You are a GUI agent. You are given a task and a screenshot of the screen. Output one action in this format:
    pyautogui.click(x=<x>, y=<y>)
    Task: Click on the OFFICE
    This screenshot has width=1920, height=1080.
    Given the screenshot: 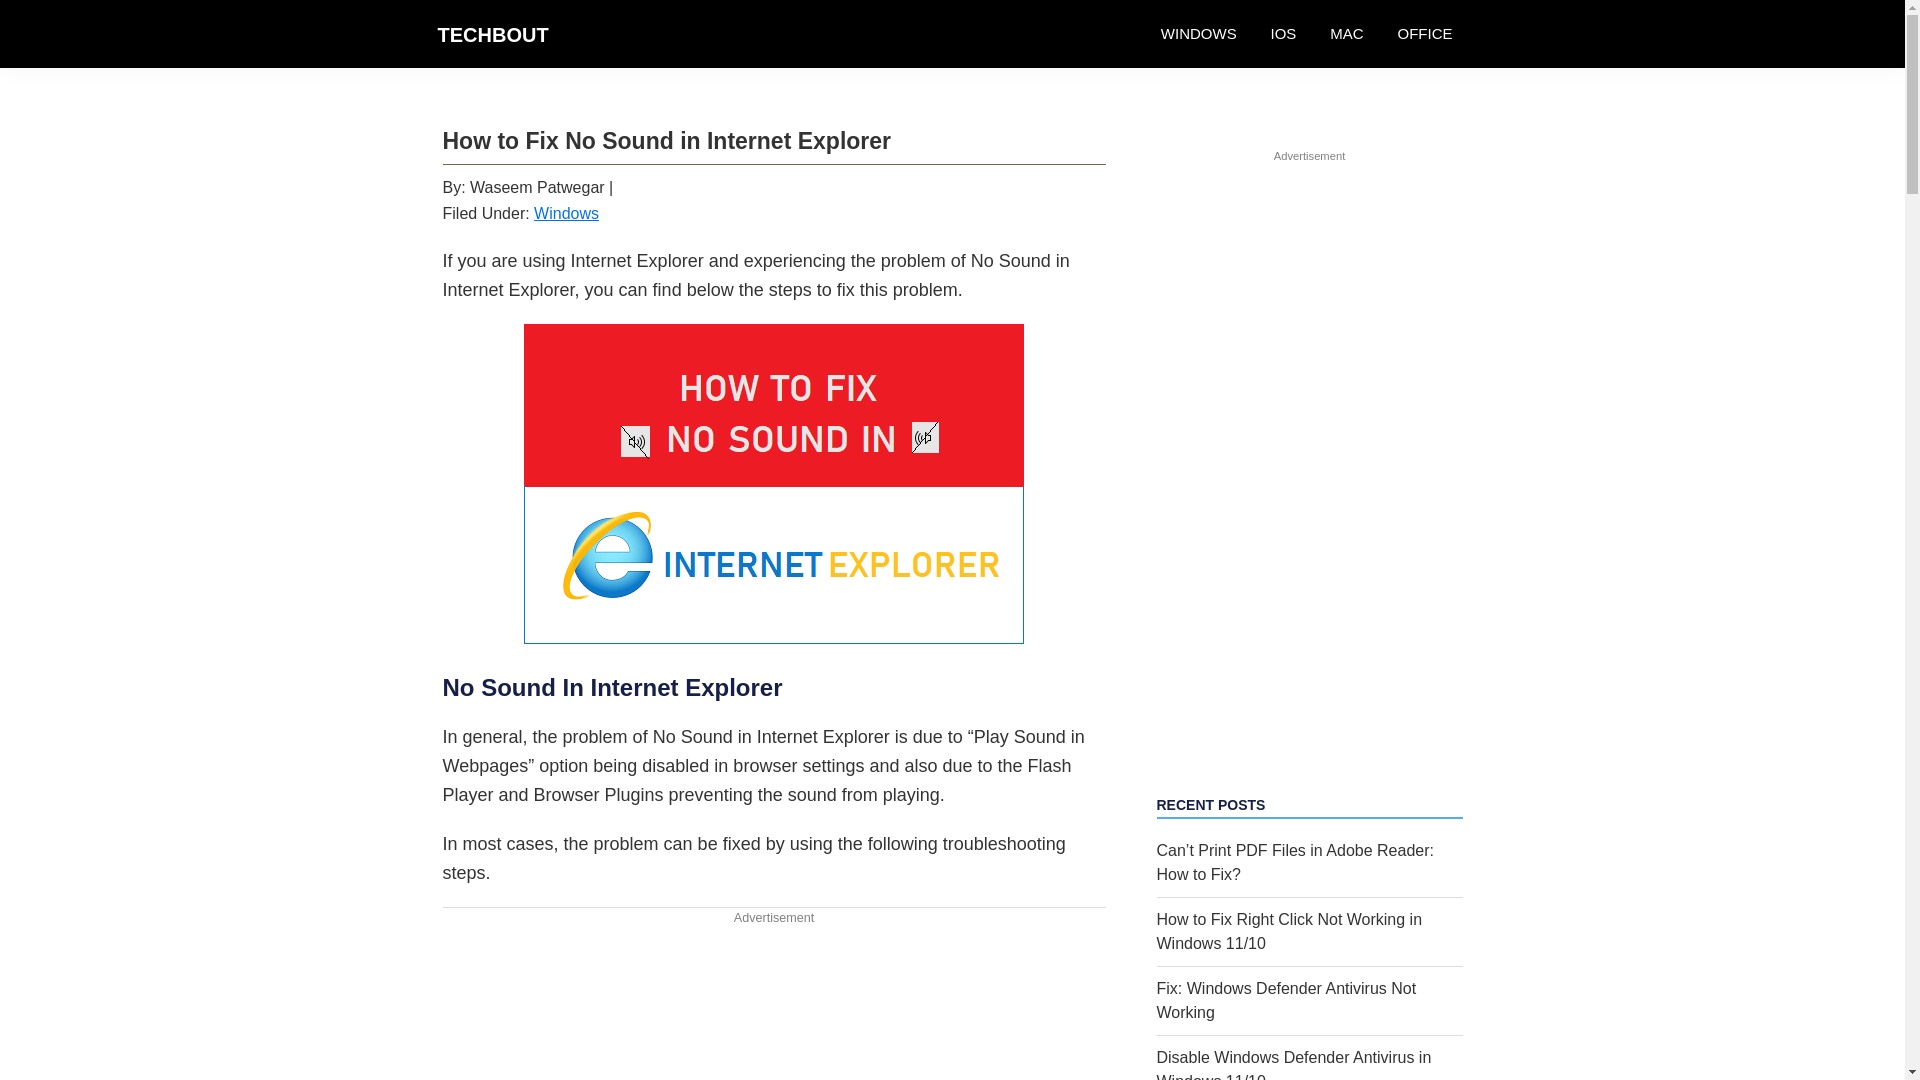 What is the action you would take?
    pyautogui.click(x=1424, y=34)
    